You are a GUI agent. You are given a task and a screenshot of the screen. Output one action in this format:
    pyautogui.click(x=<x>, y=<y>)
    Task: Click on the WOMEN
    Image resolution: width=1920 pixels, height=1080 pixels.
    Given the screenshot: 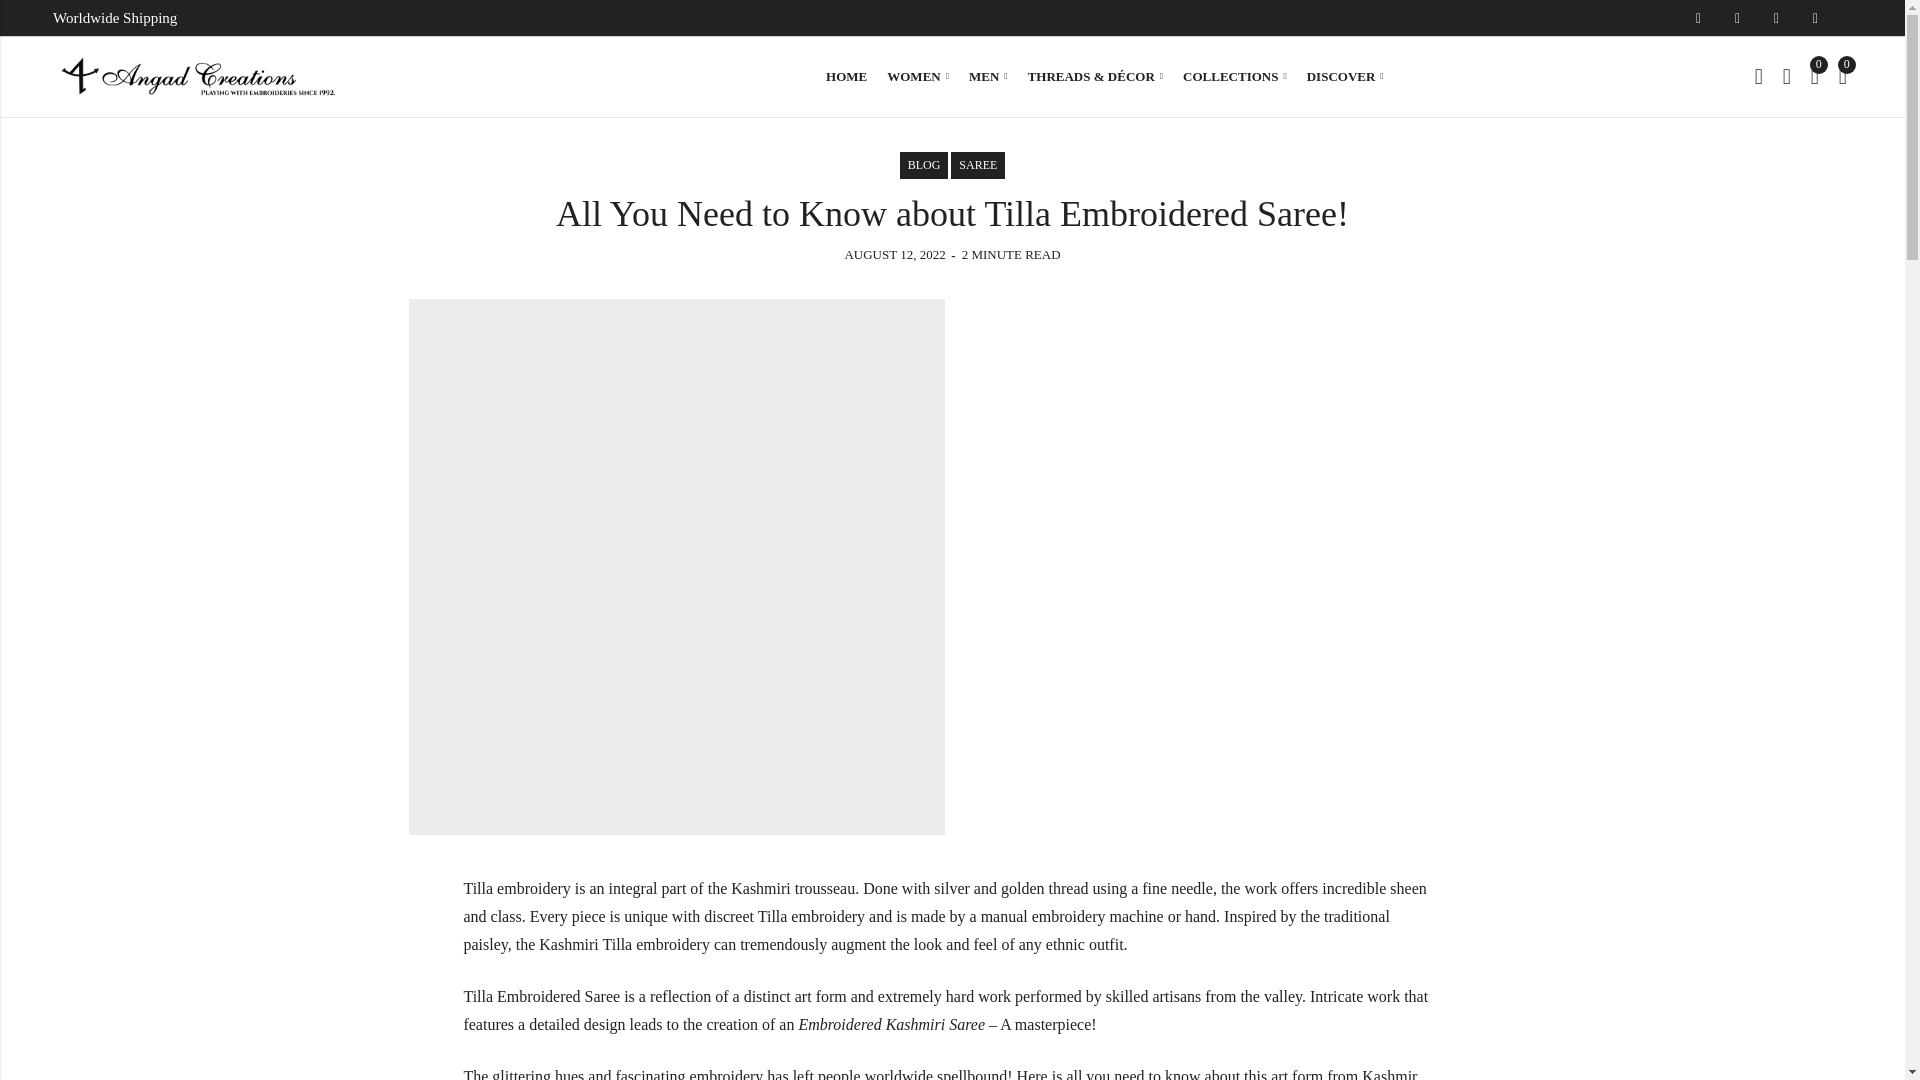 What is the action you would take?
    pyautogui.click(x=918, y=76)
    